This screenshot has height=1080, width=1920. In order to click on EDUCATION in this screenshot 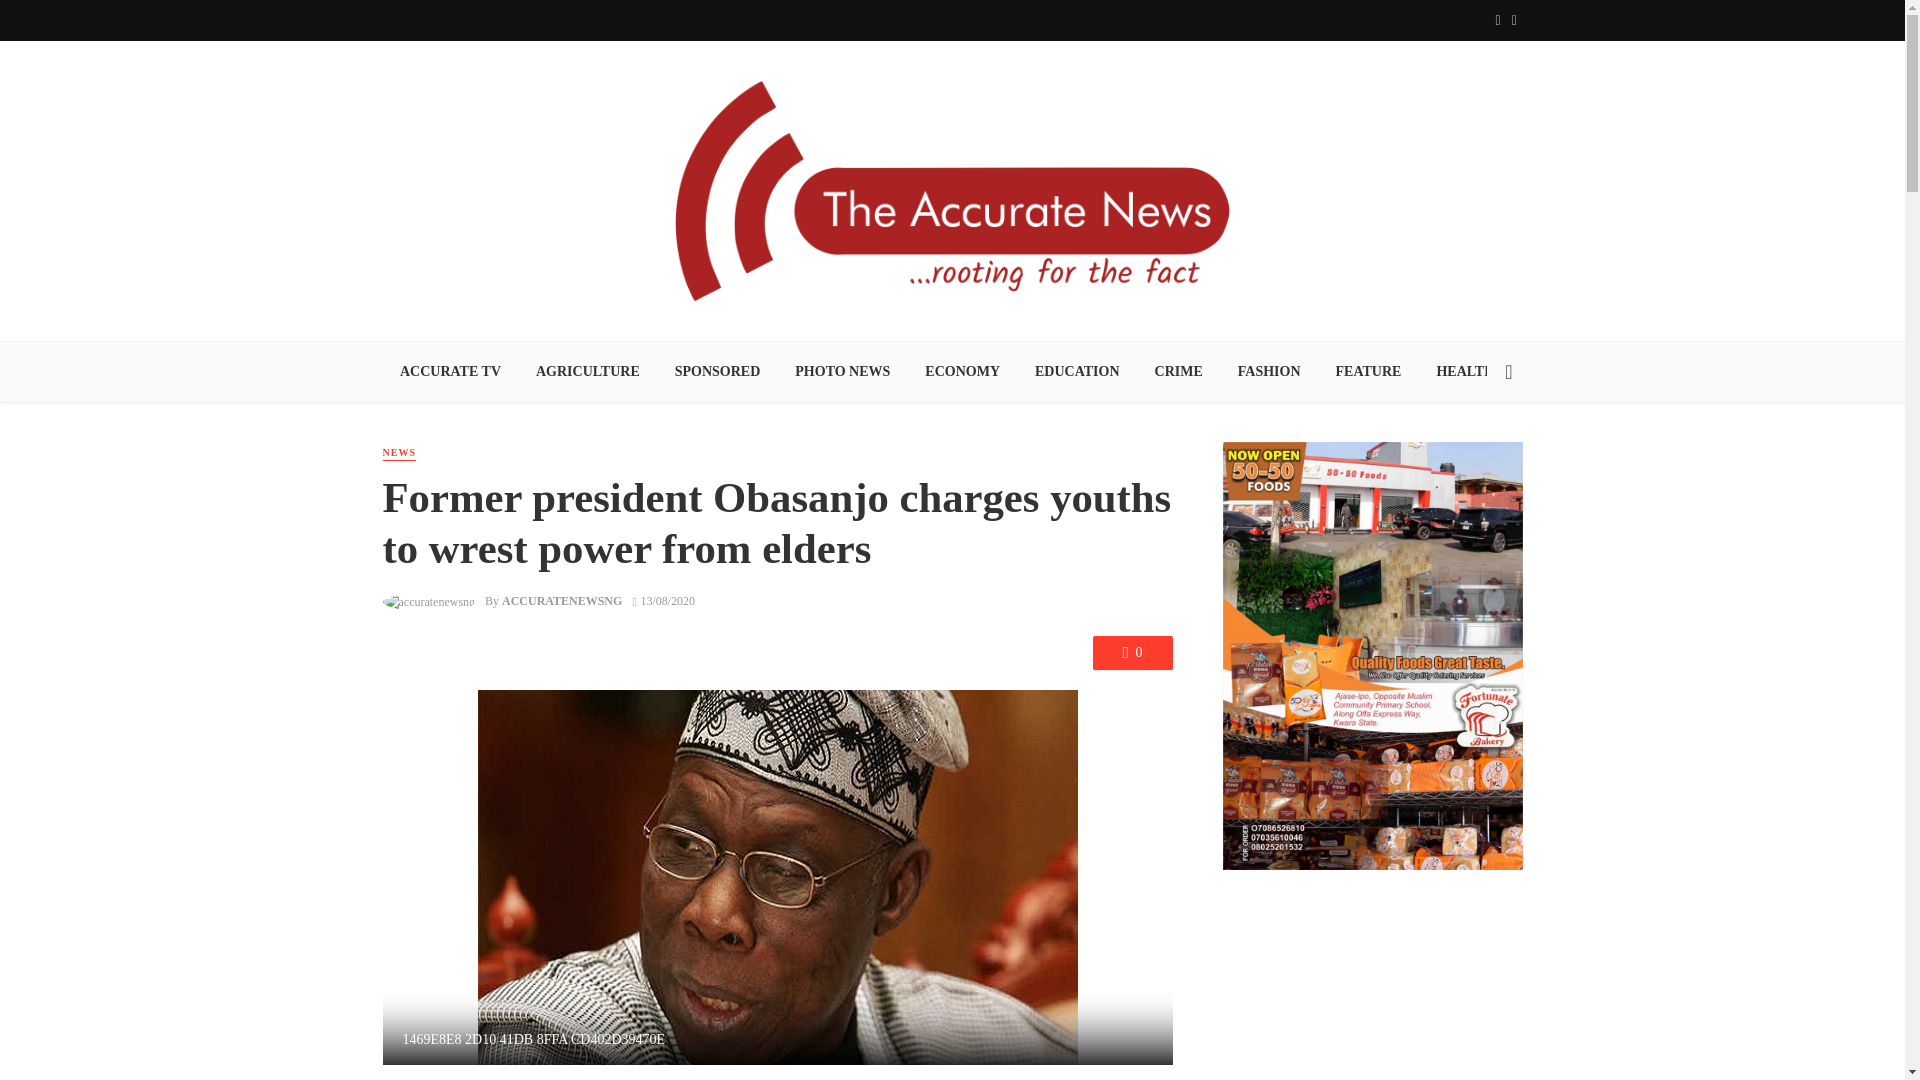, I will do `click(1078, 372)`.